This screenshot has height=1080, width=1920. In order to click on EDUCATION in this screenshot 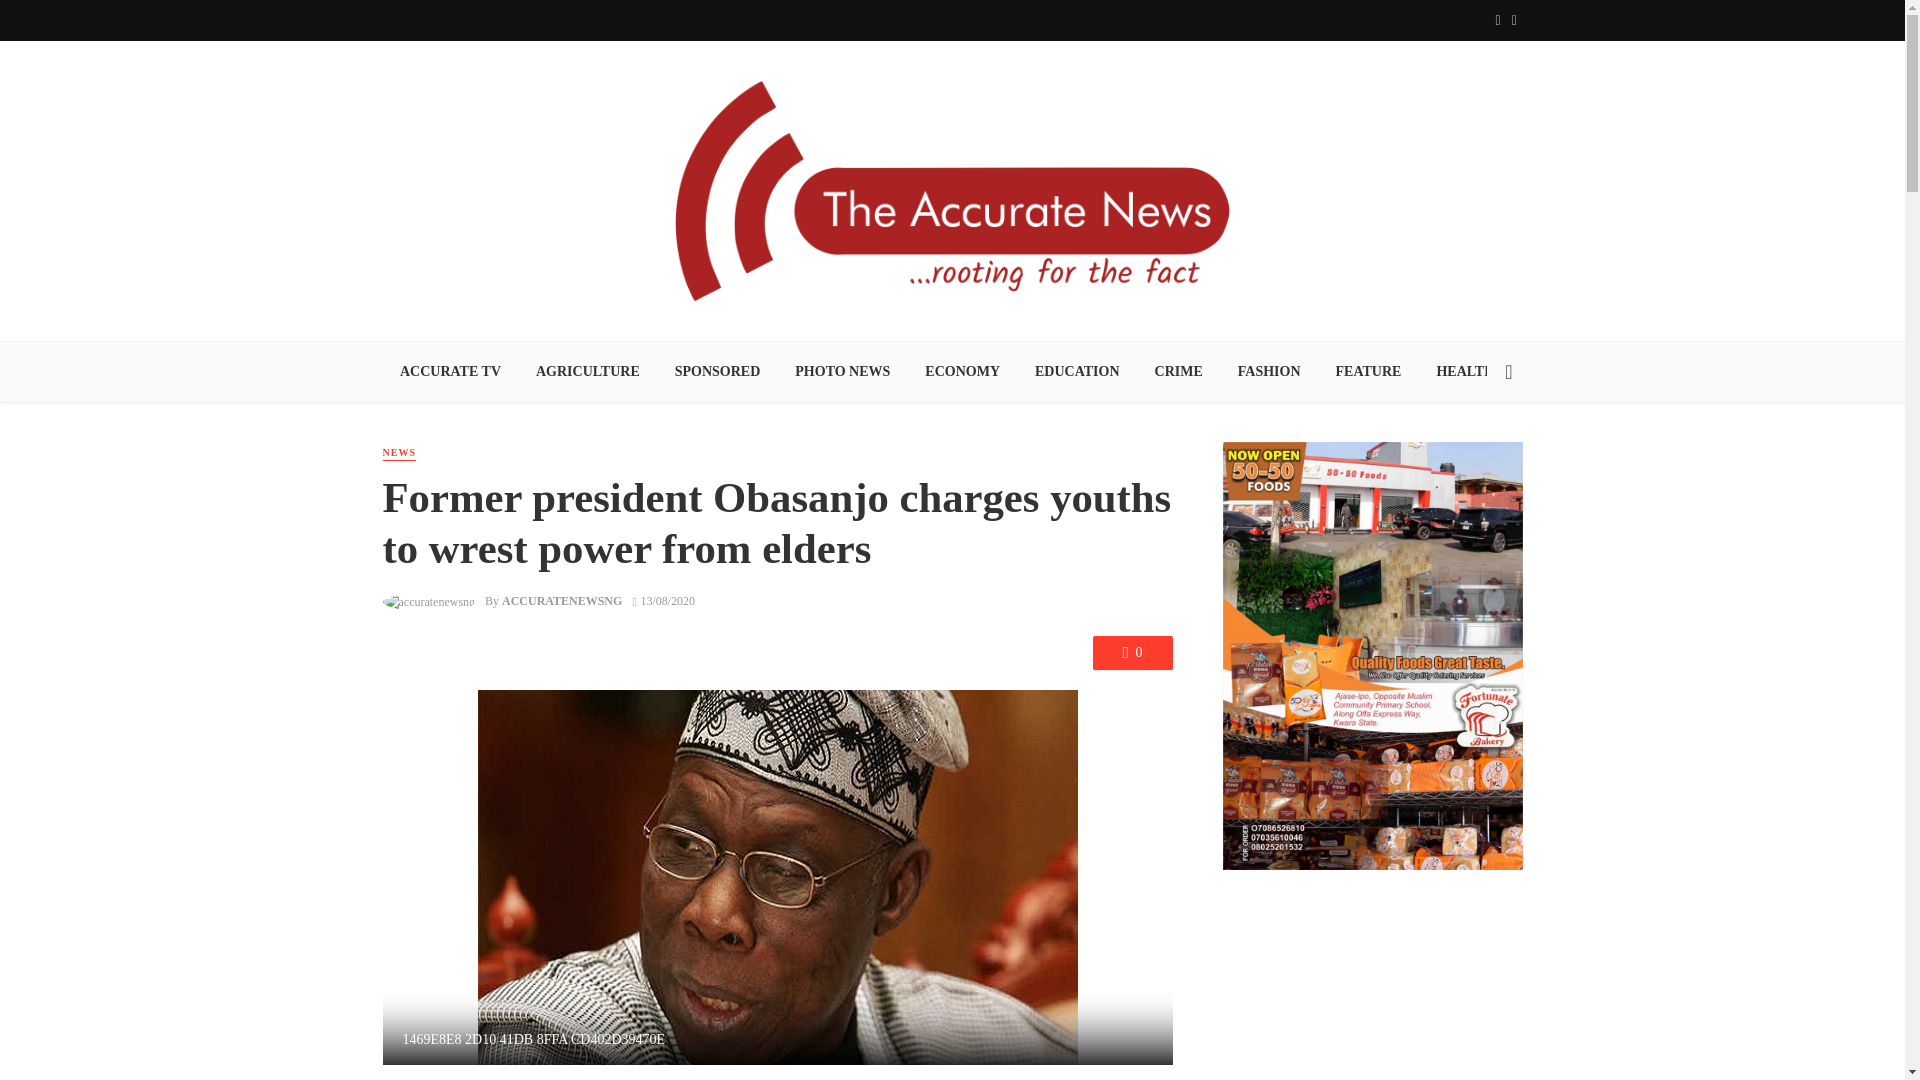, I will do `click(1078, 372)`.